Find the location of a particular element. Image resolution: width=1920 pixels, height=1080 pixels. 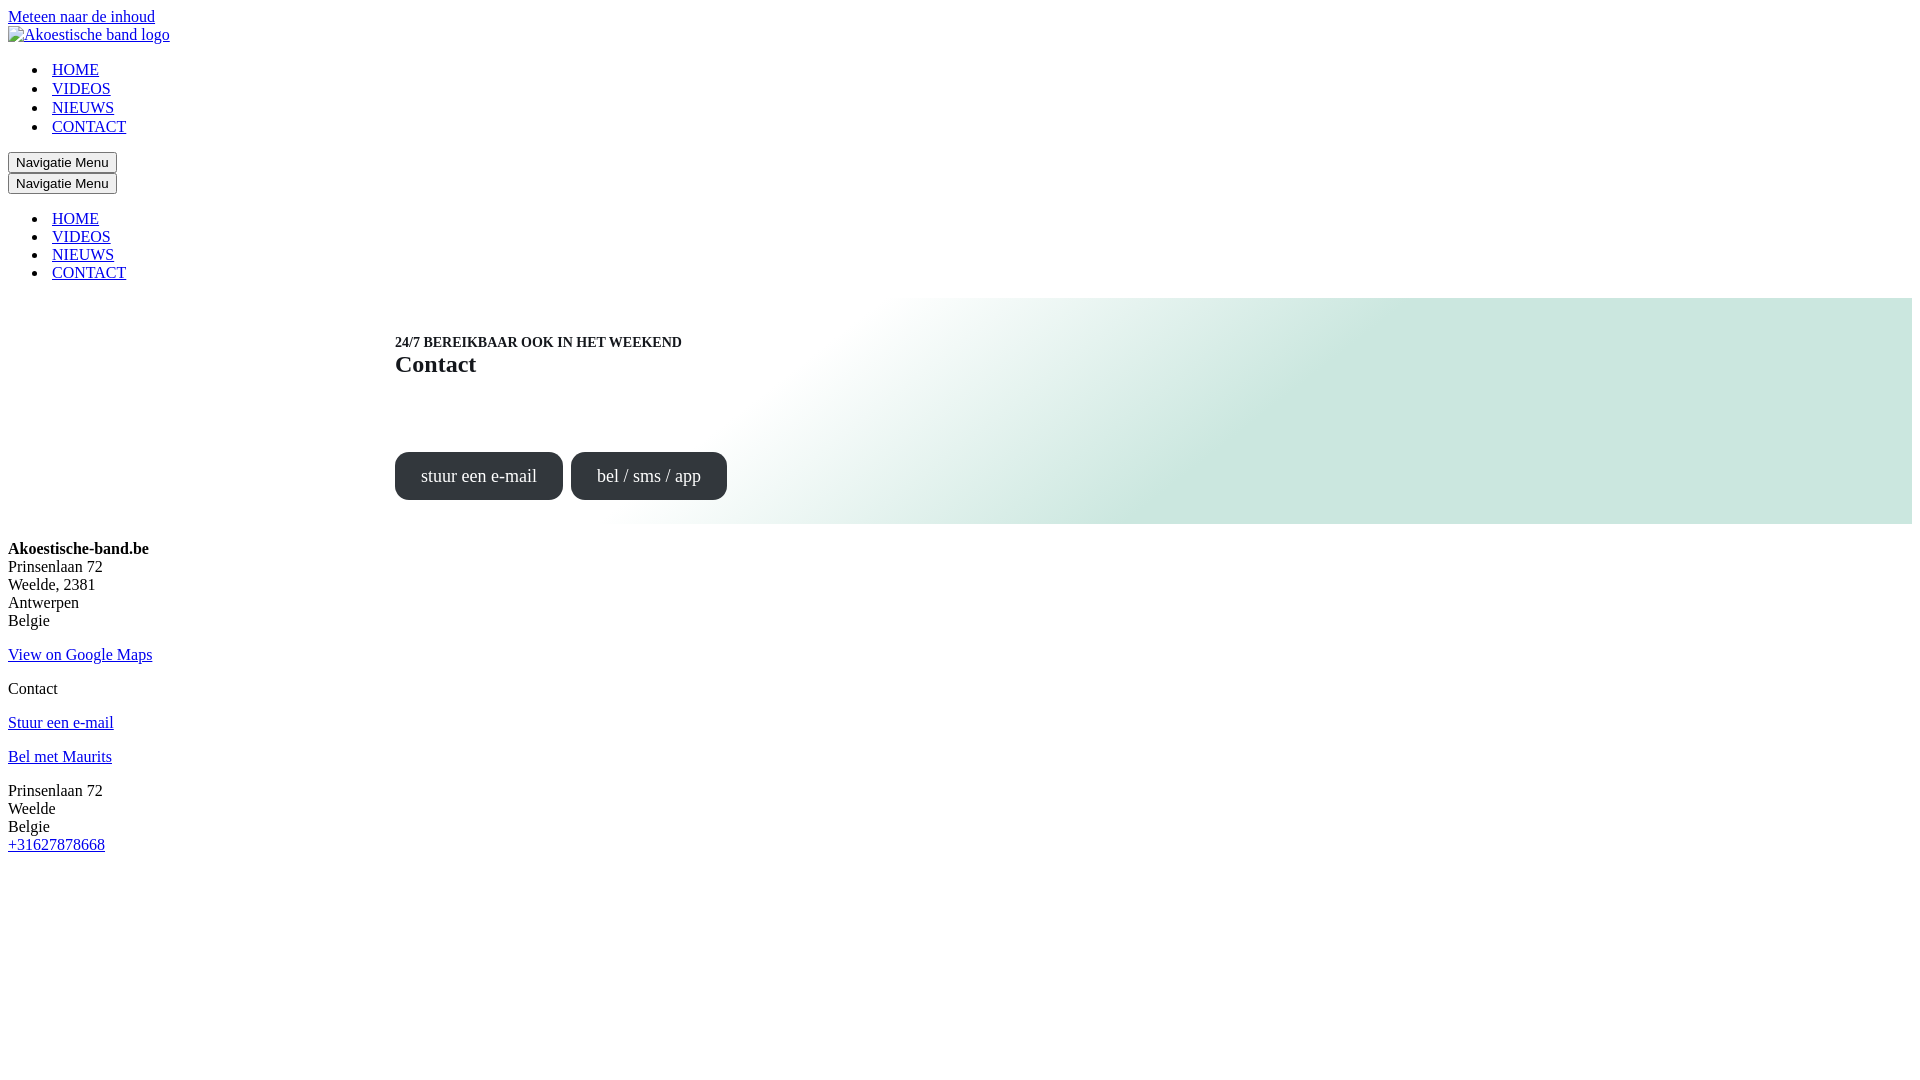

VIDEOS is located at coordinates (82, 88).